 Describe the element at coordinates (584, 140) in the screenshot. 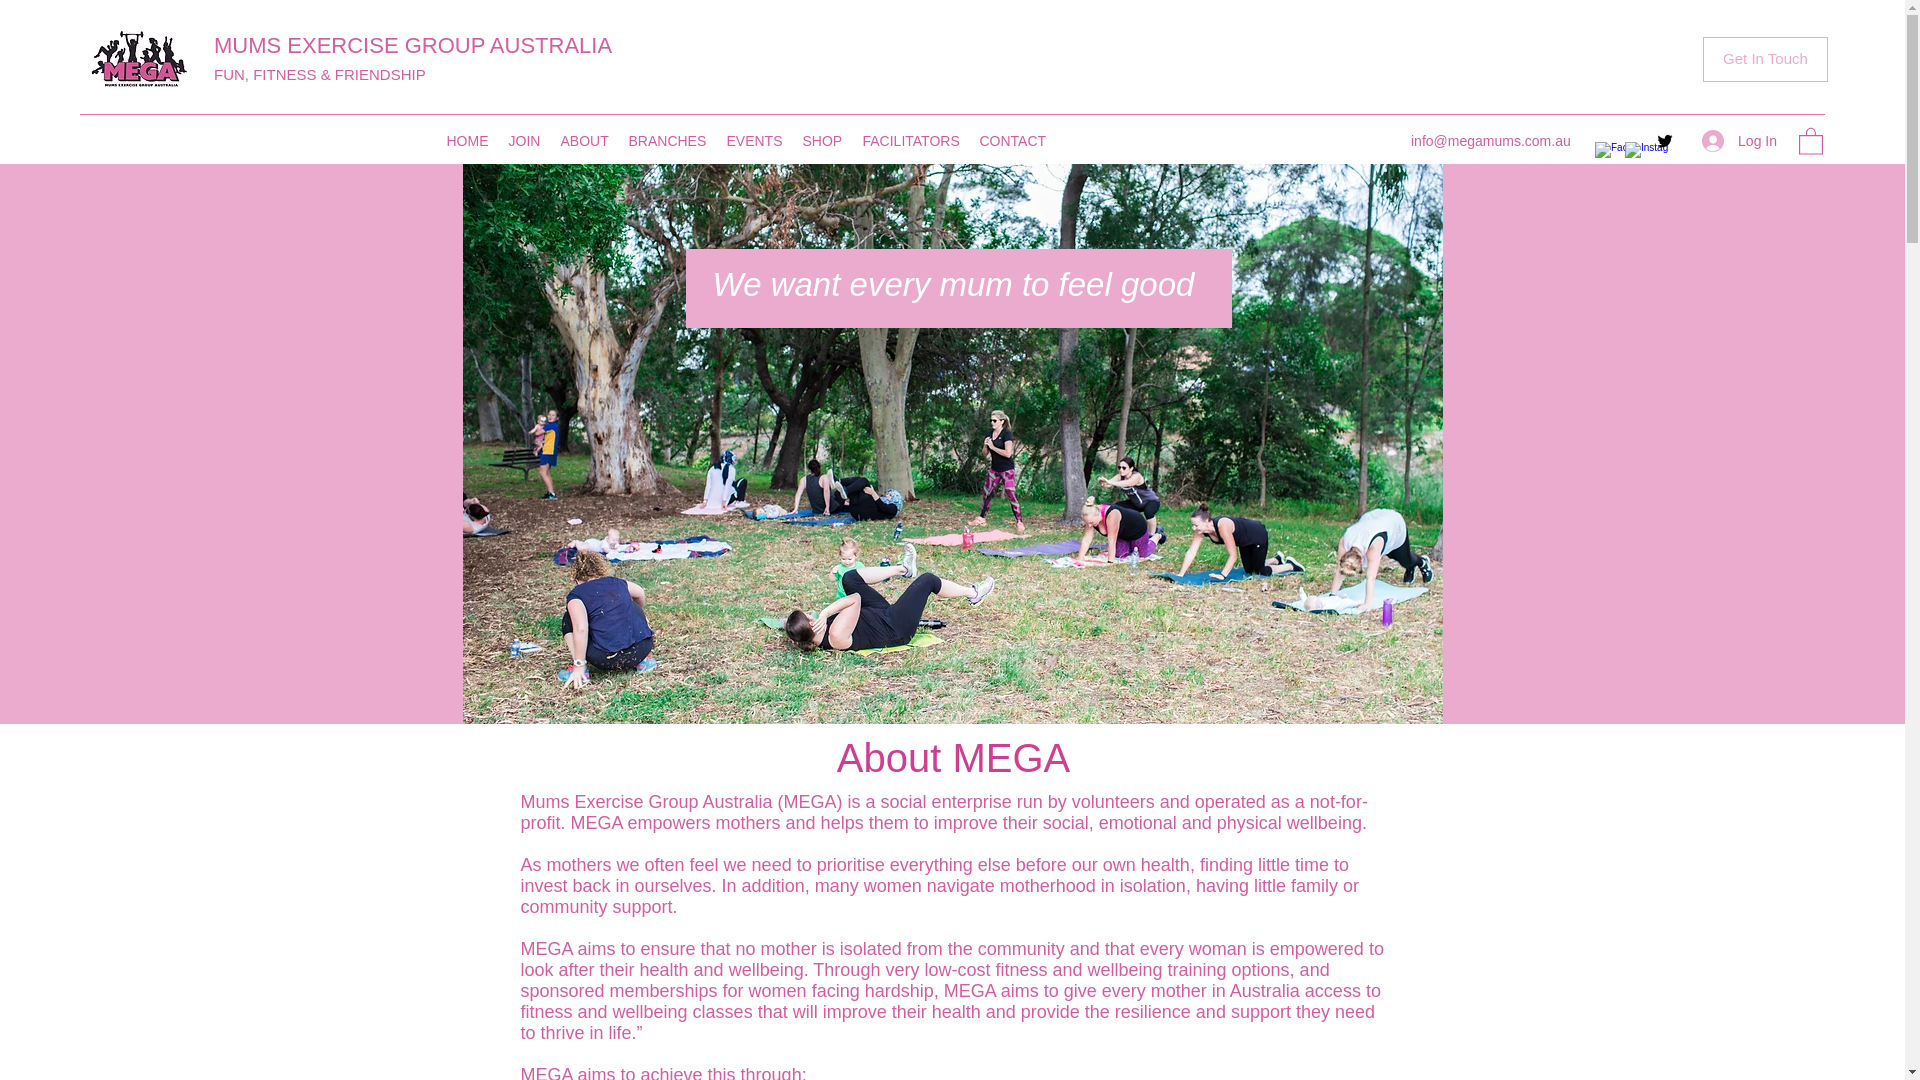

I see `ABOUT` at that location.